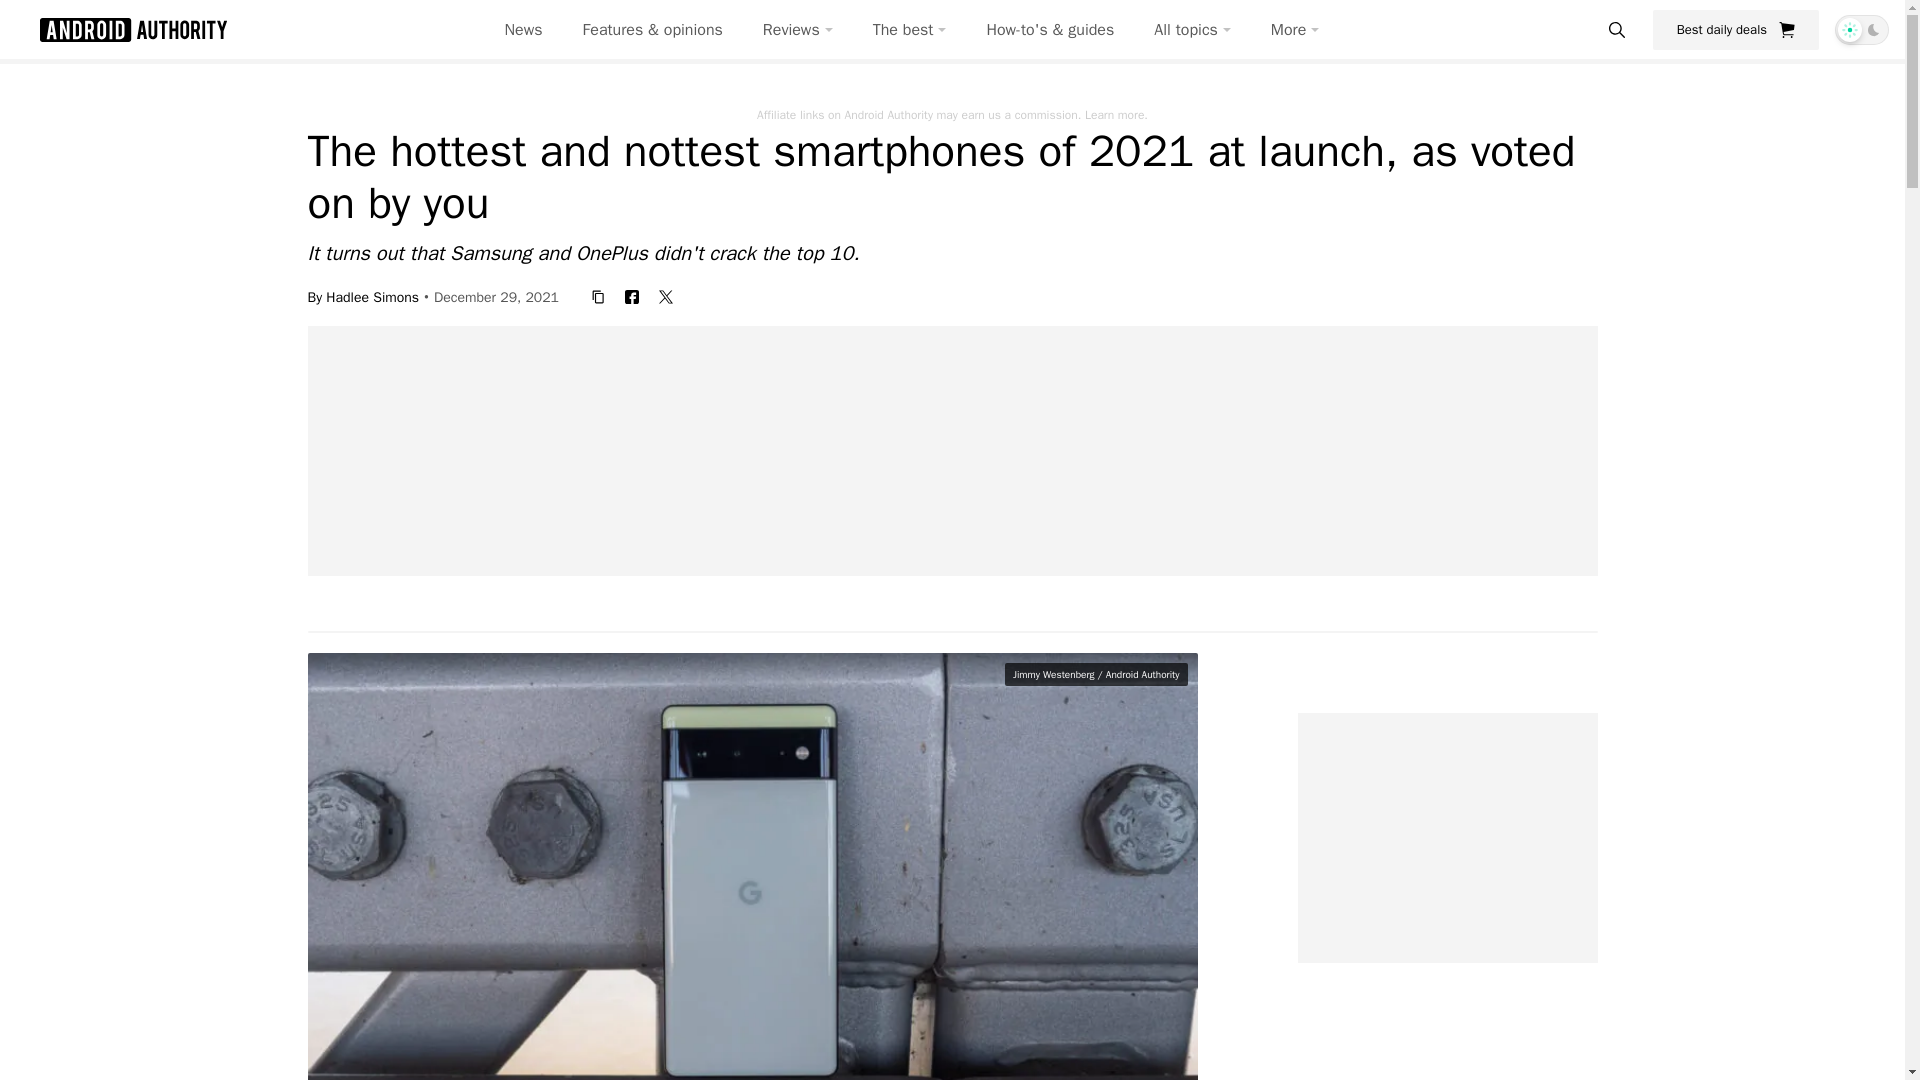 The image size is (1920, 1080). I want to click on Learn more., so click(1116, 114).